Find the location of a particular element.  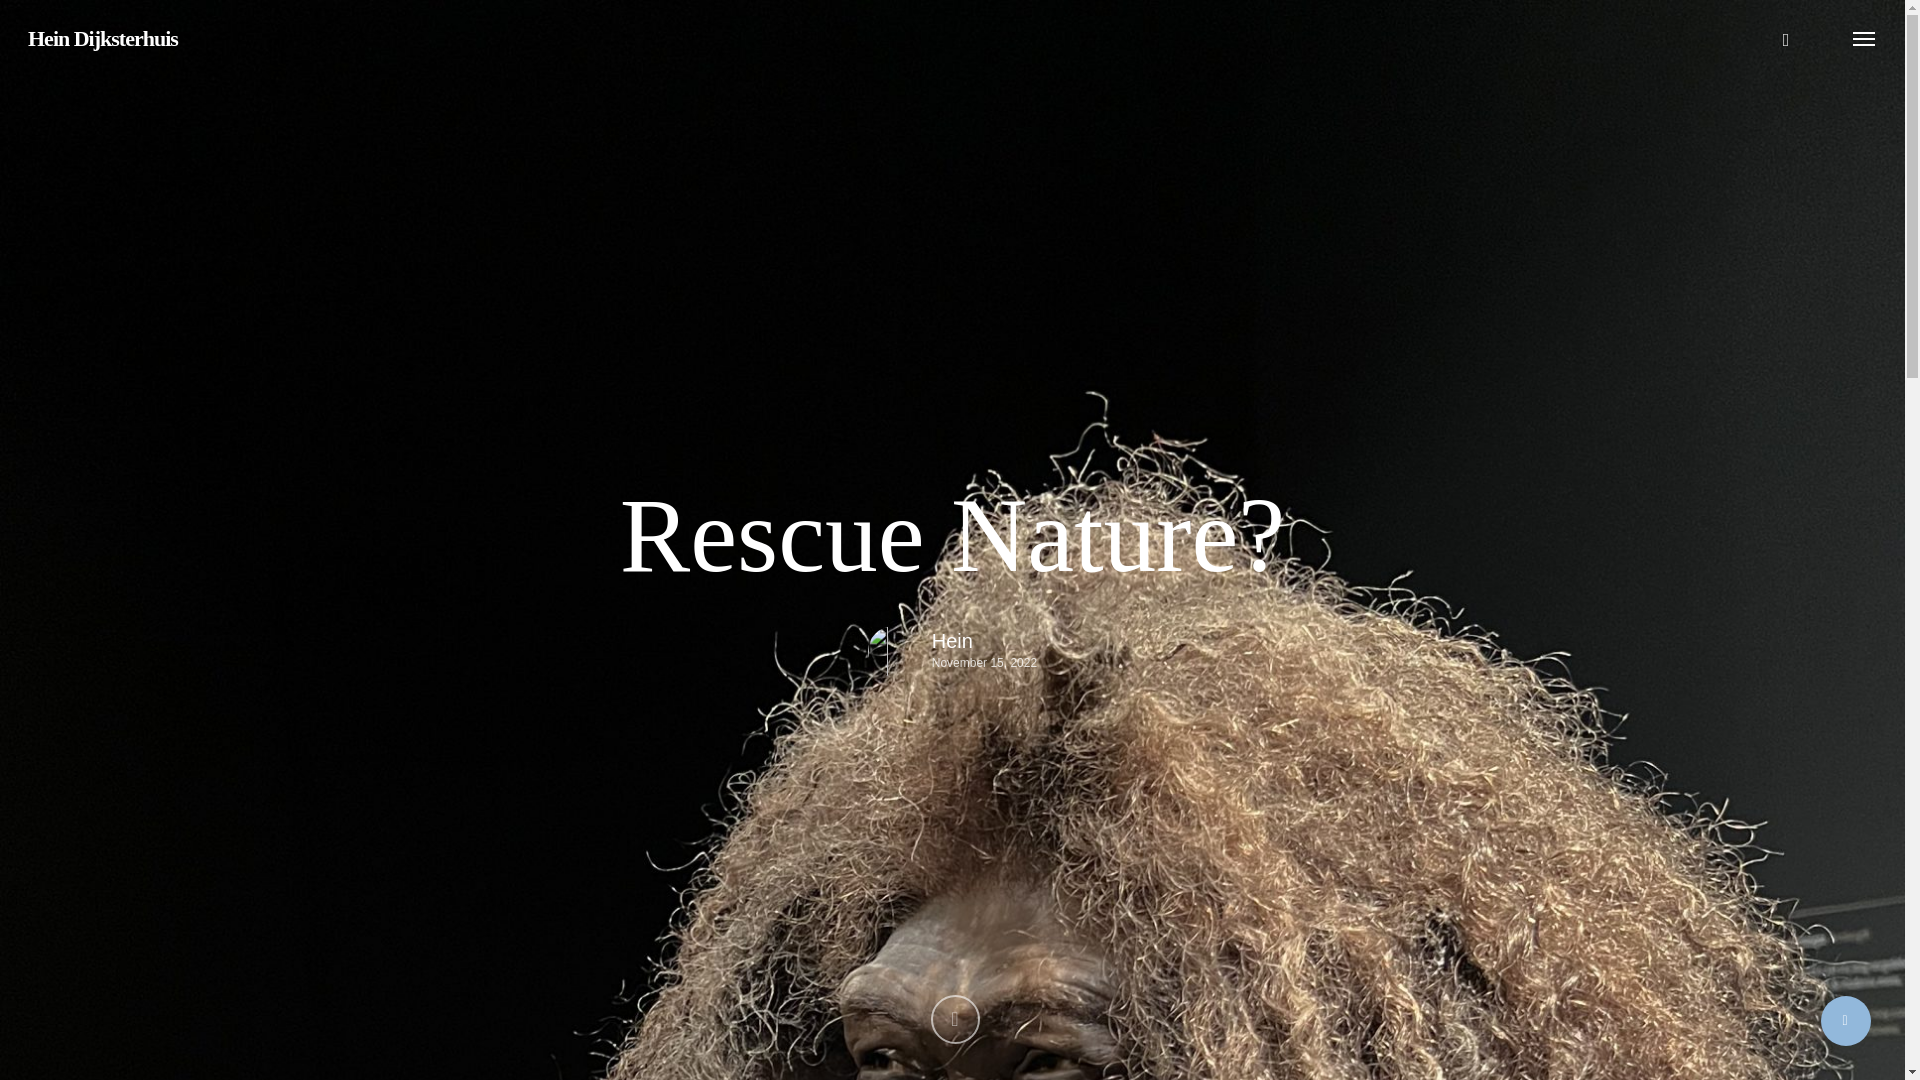

Posts by Hein is located at coordinates (984, 642).